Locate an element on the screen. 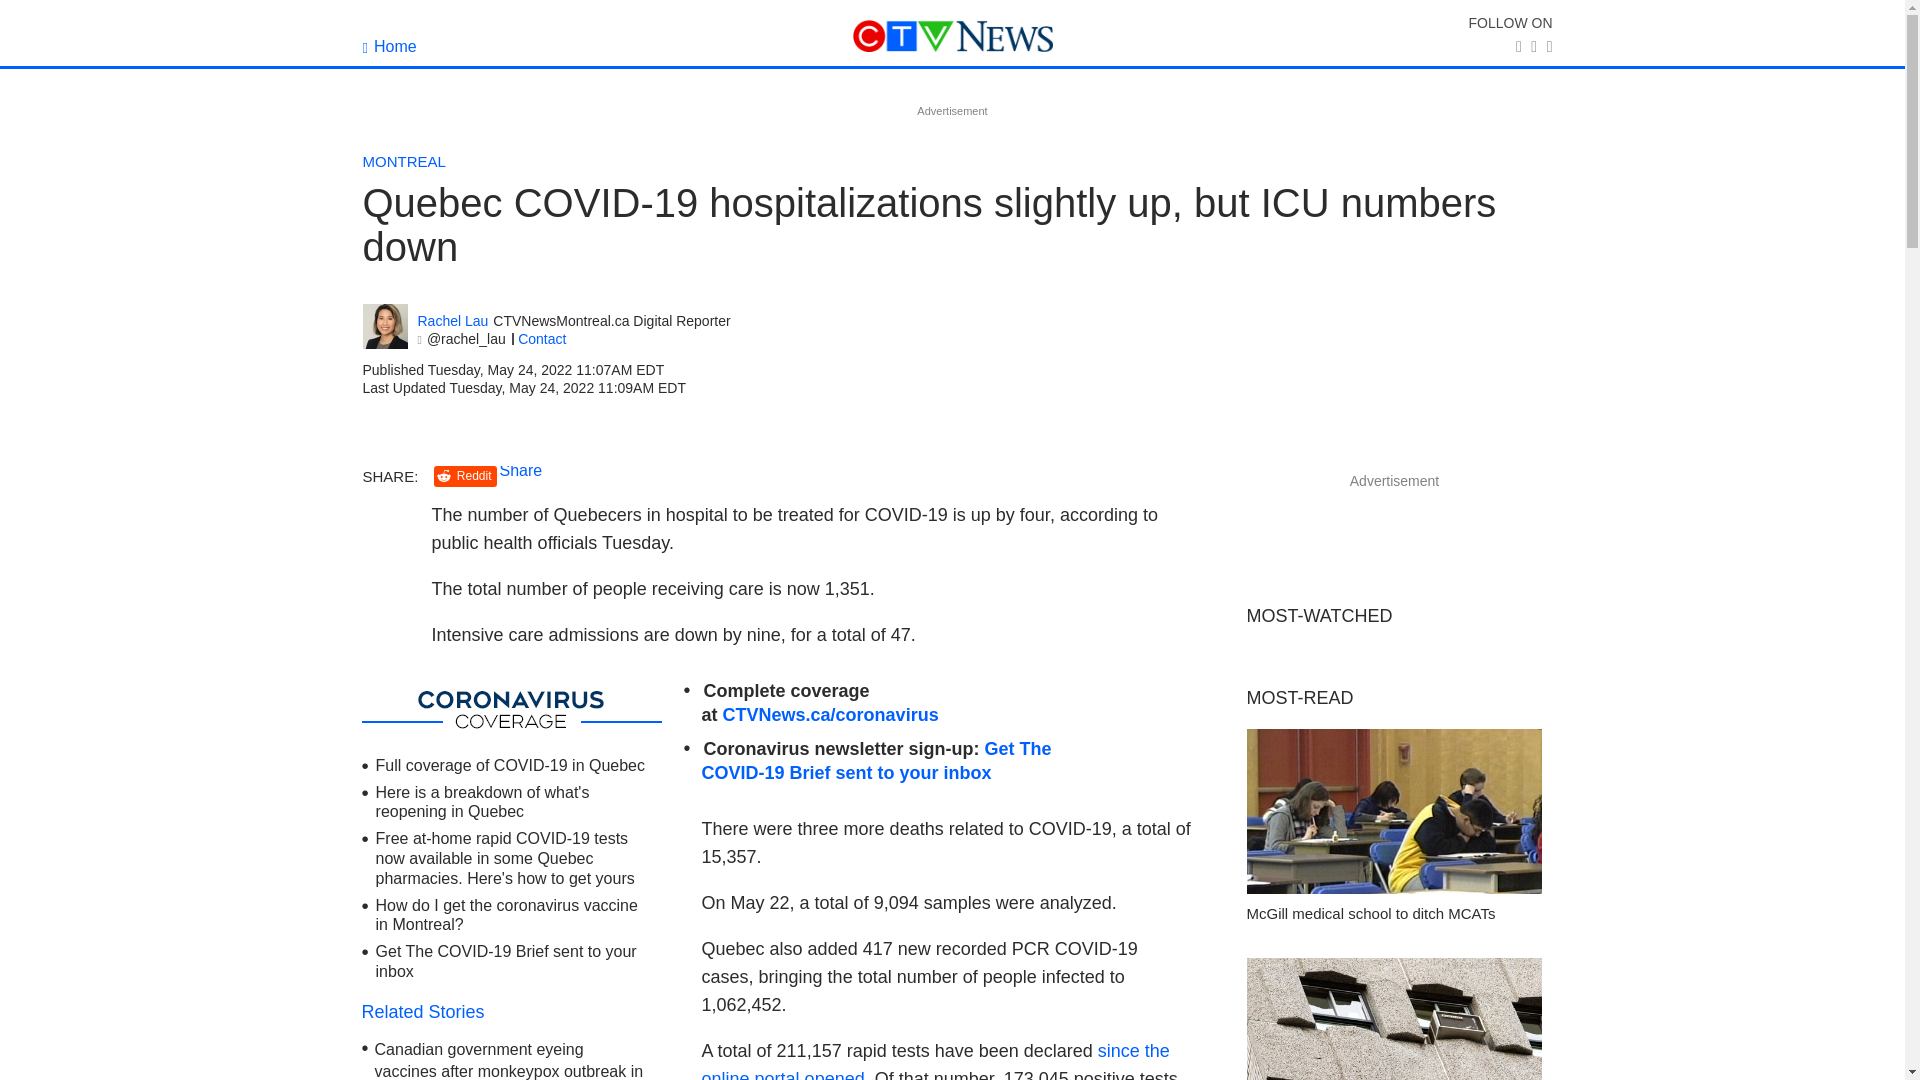 This screenshot has height=1080, width=1920. Get The COVID-19 Brief sent to your inbox is located at coordinates (506, 960).